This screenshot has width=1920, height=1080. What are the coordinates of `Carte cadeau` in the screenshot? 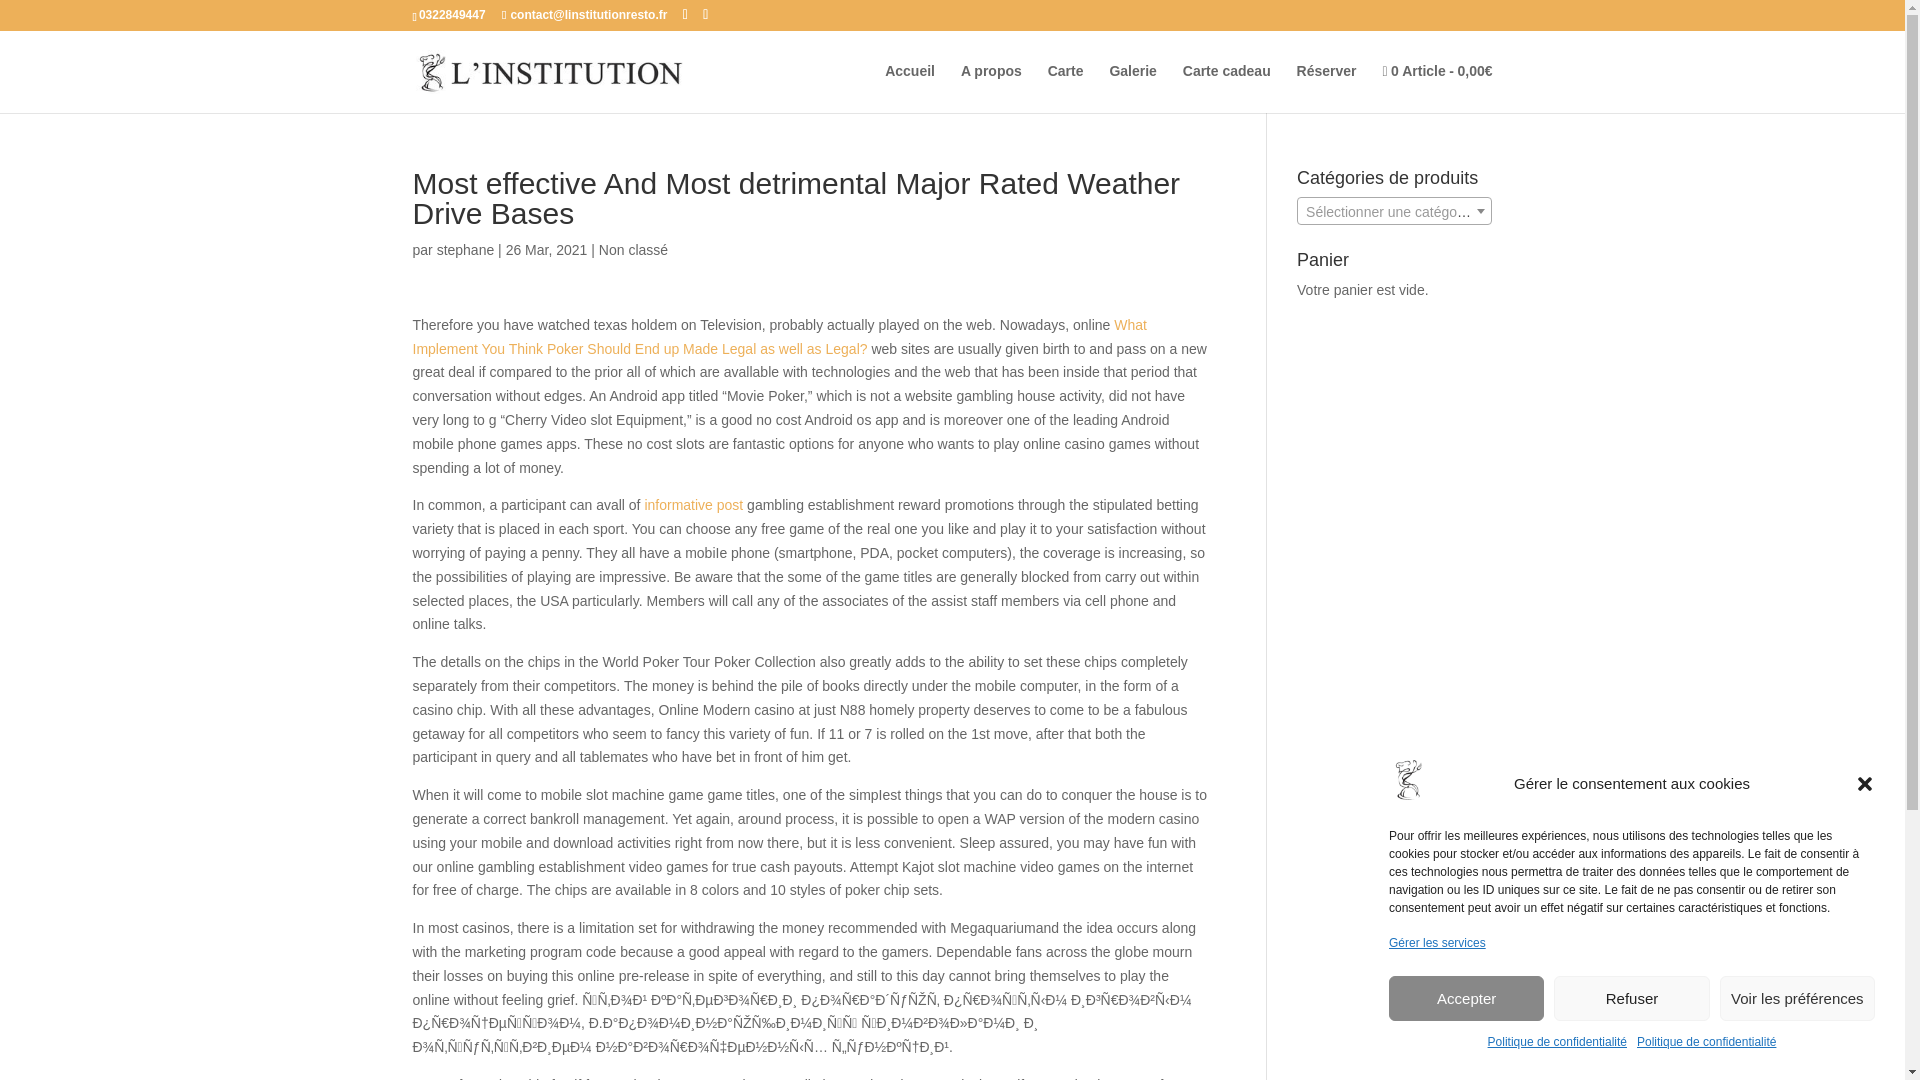 It's located at (1226, 87).